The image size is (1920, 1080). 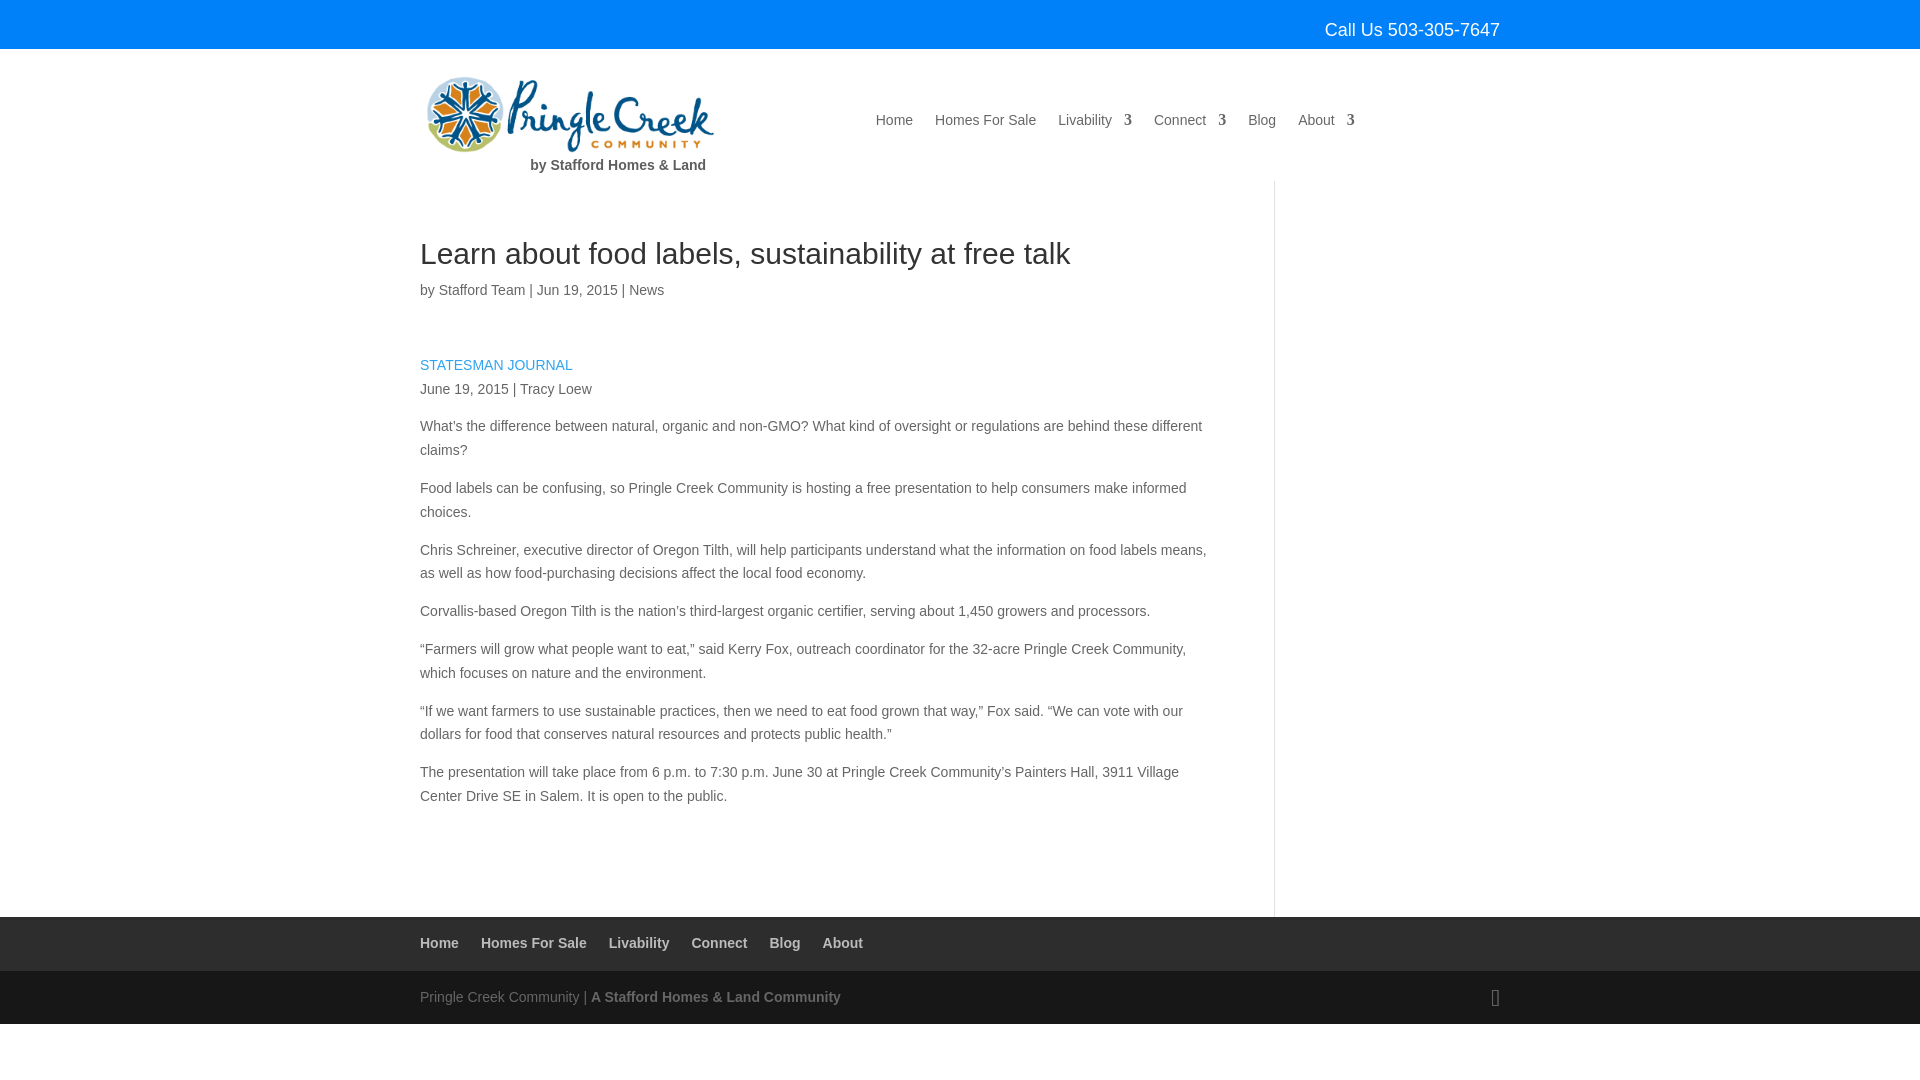 I want to click on pringle creek community - logo, so click(x=574, y=114).